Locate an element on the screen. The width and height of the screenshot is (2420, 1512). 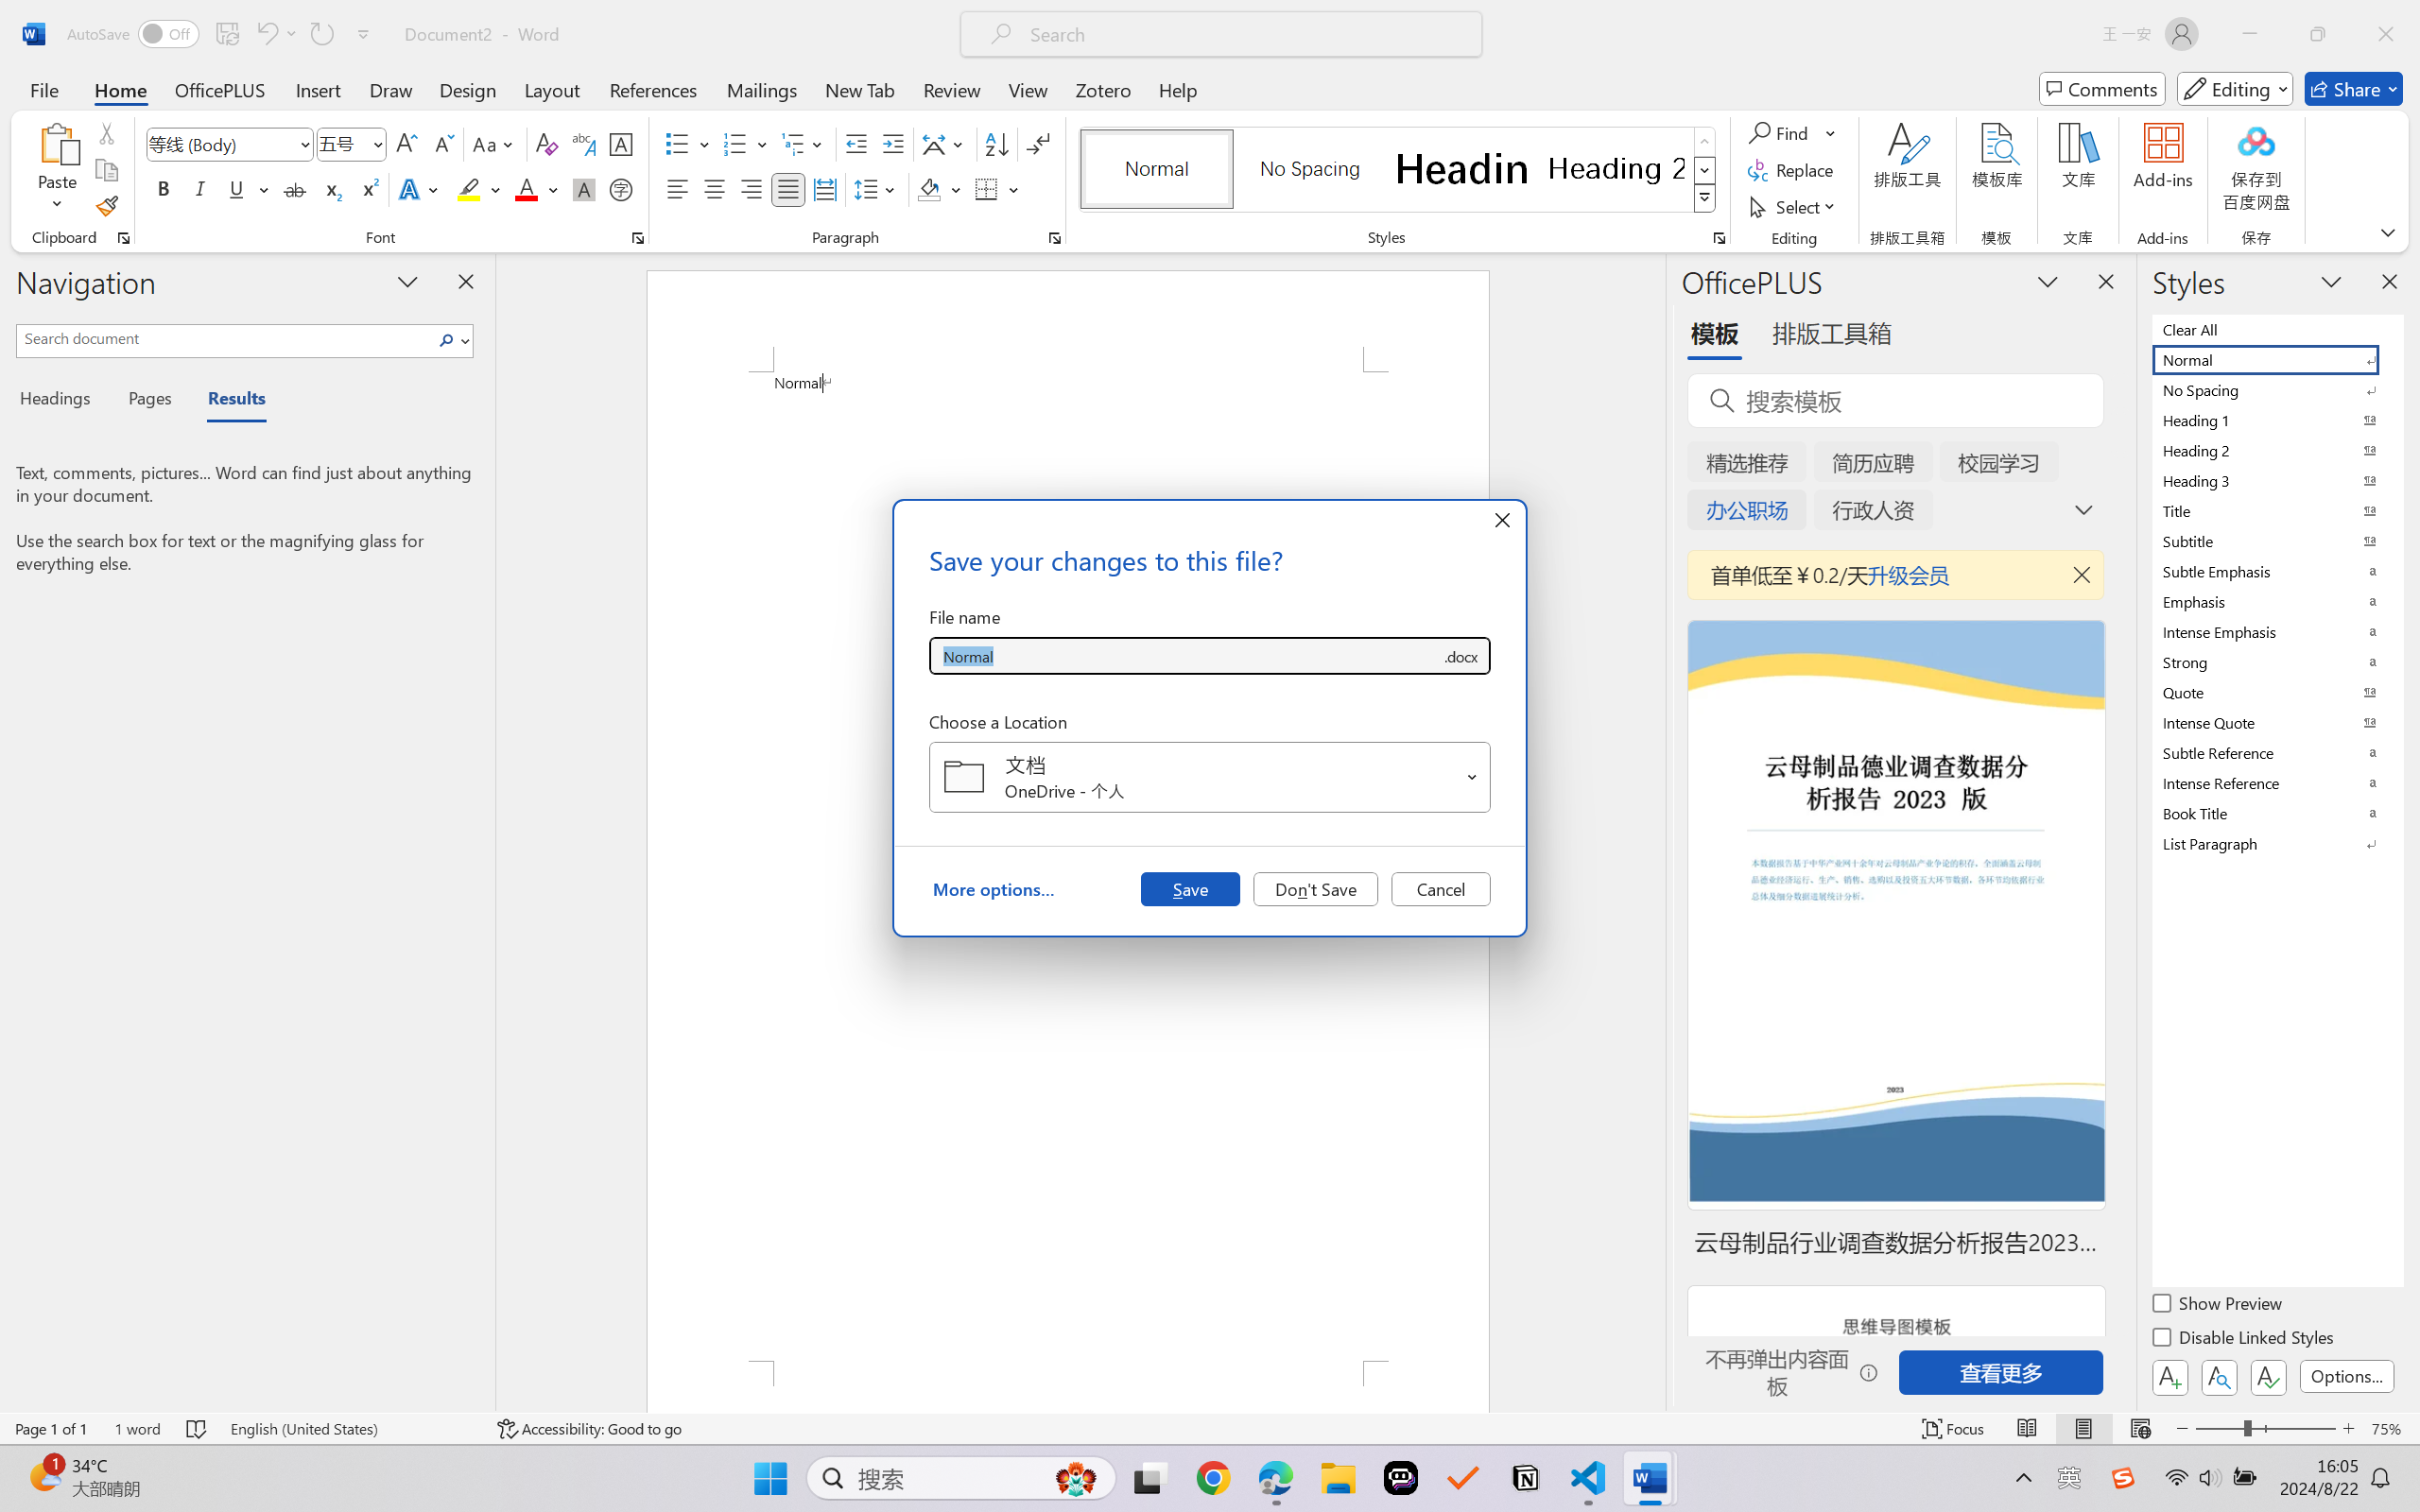
Asian Layout is located at coordinates (945, 144).